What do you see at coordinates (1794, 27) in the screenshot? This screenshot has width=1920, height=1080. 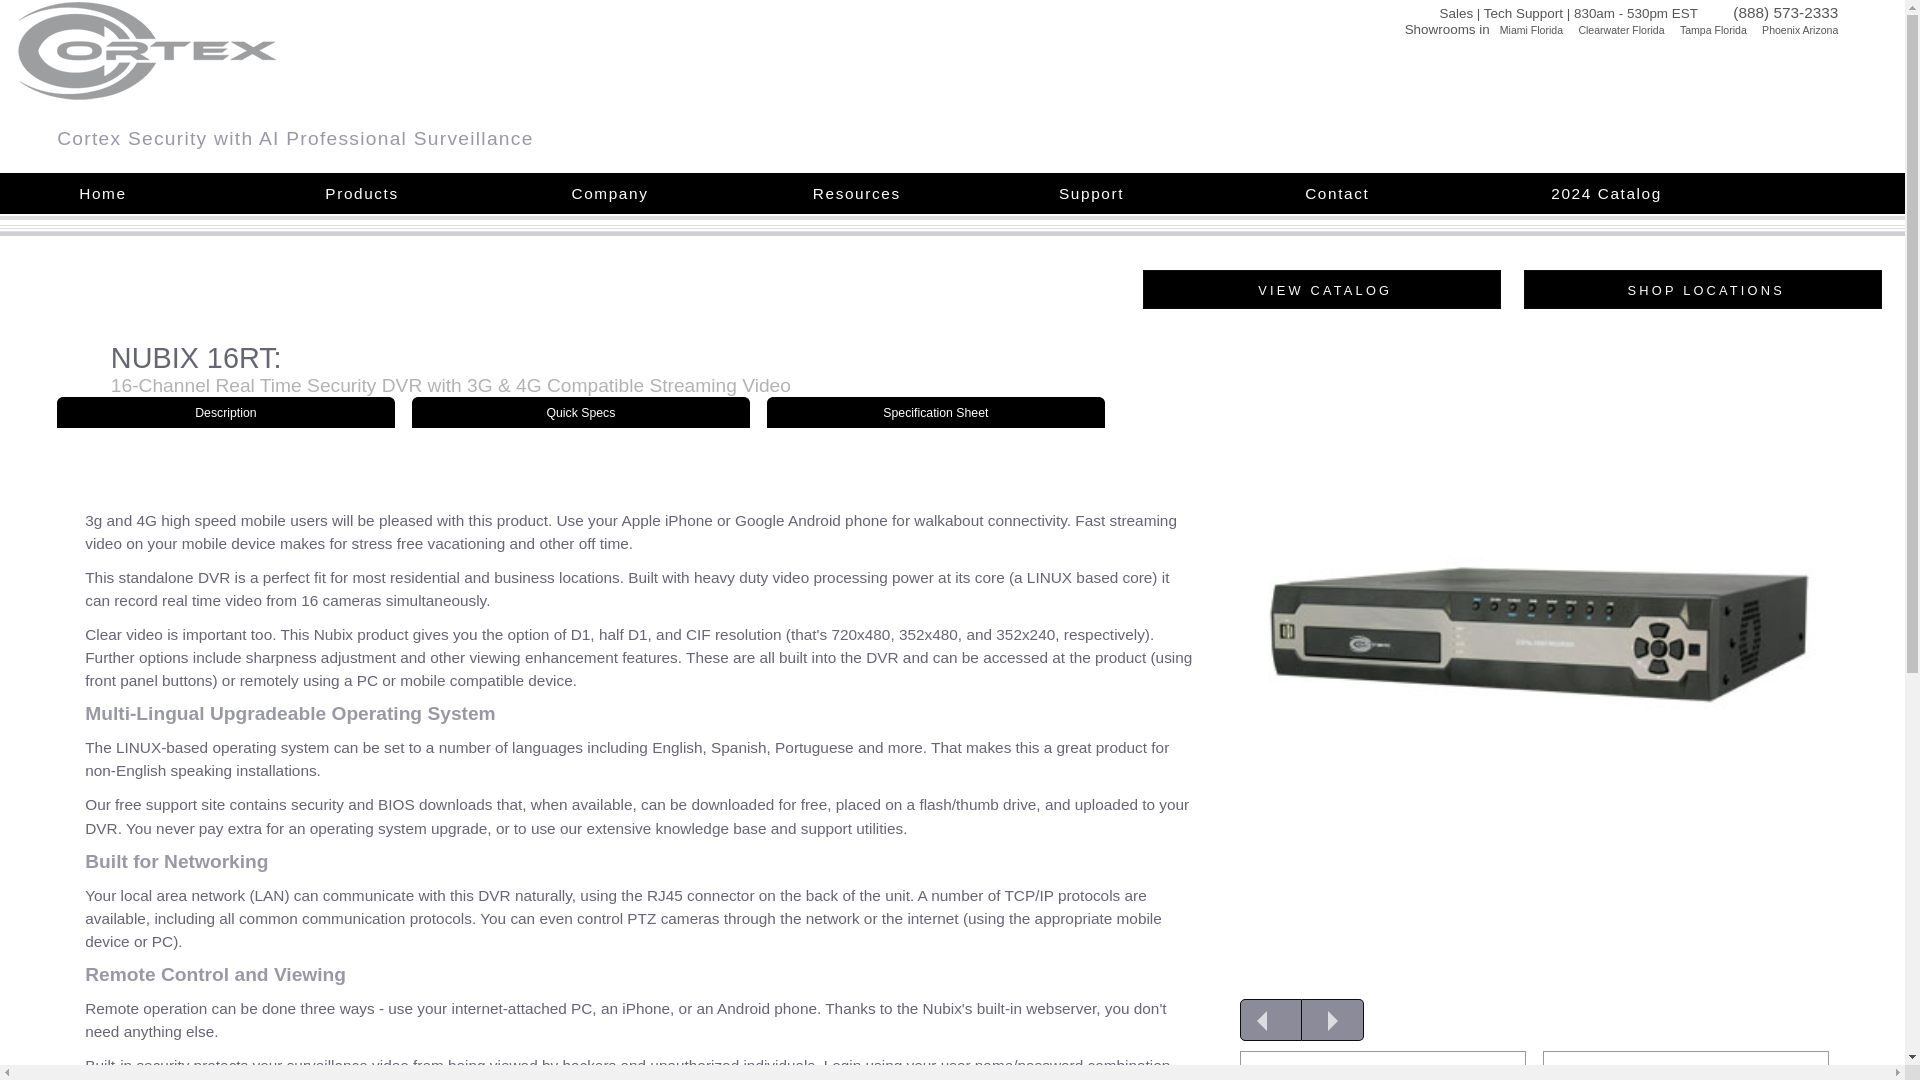 I see `Phoenix Arizona` at bounding box center [1794, 27].